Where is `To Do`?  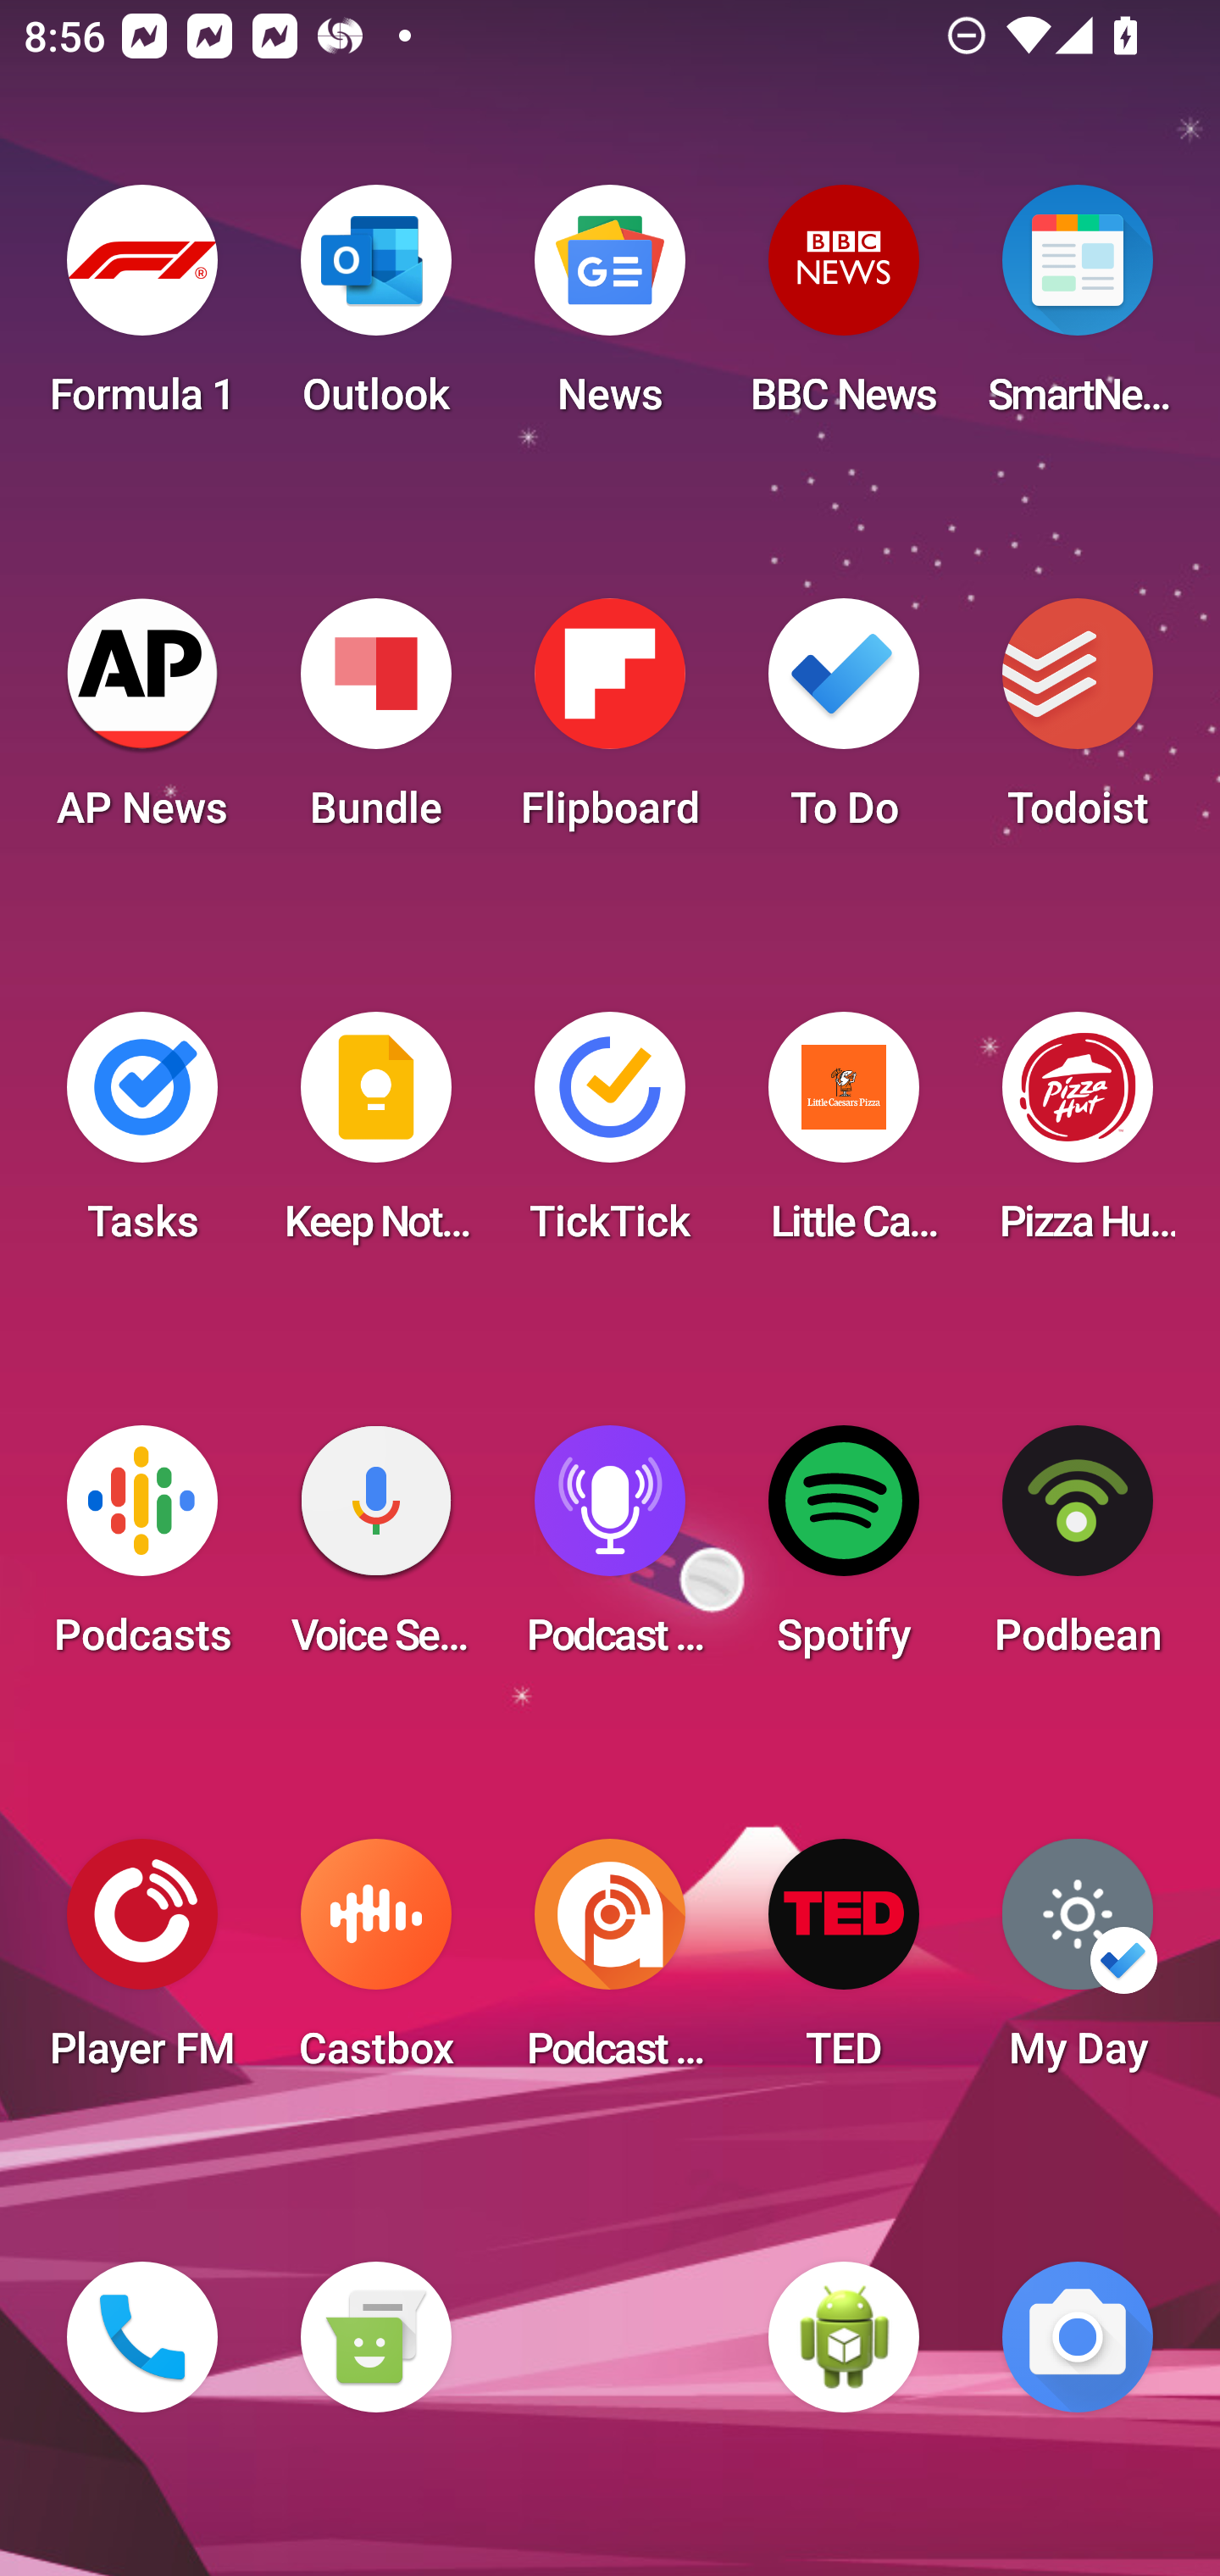 To Do is located at coordinates (844, 724).